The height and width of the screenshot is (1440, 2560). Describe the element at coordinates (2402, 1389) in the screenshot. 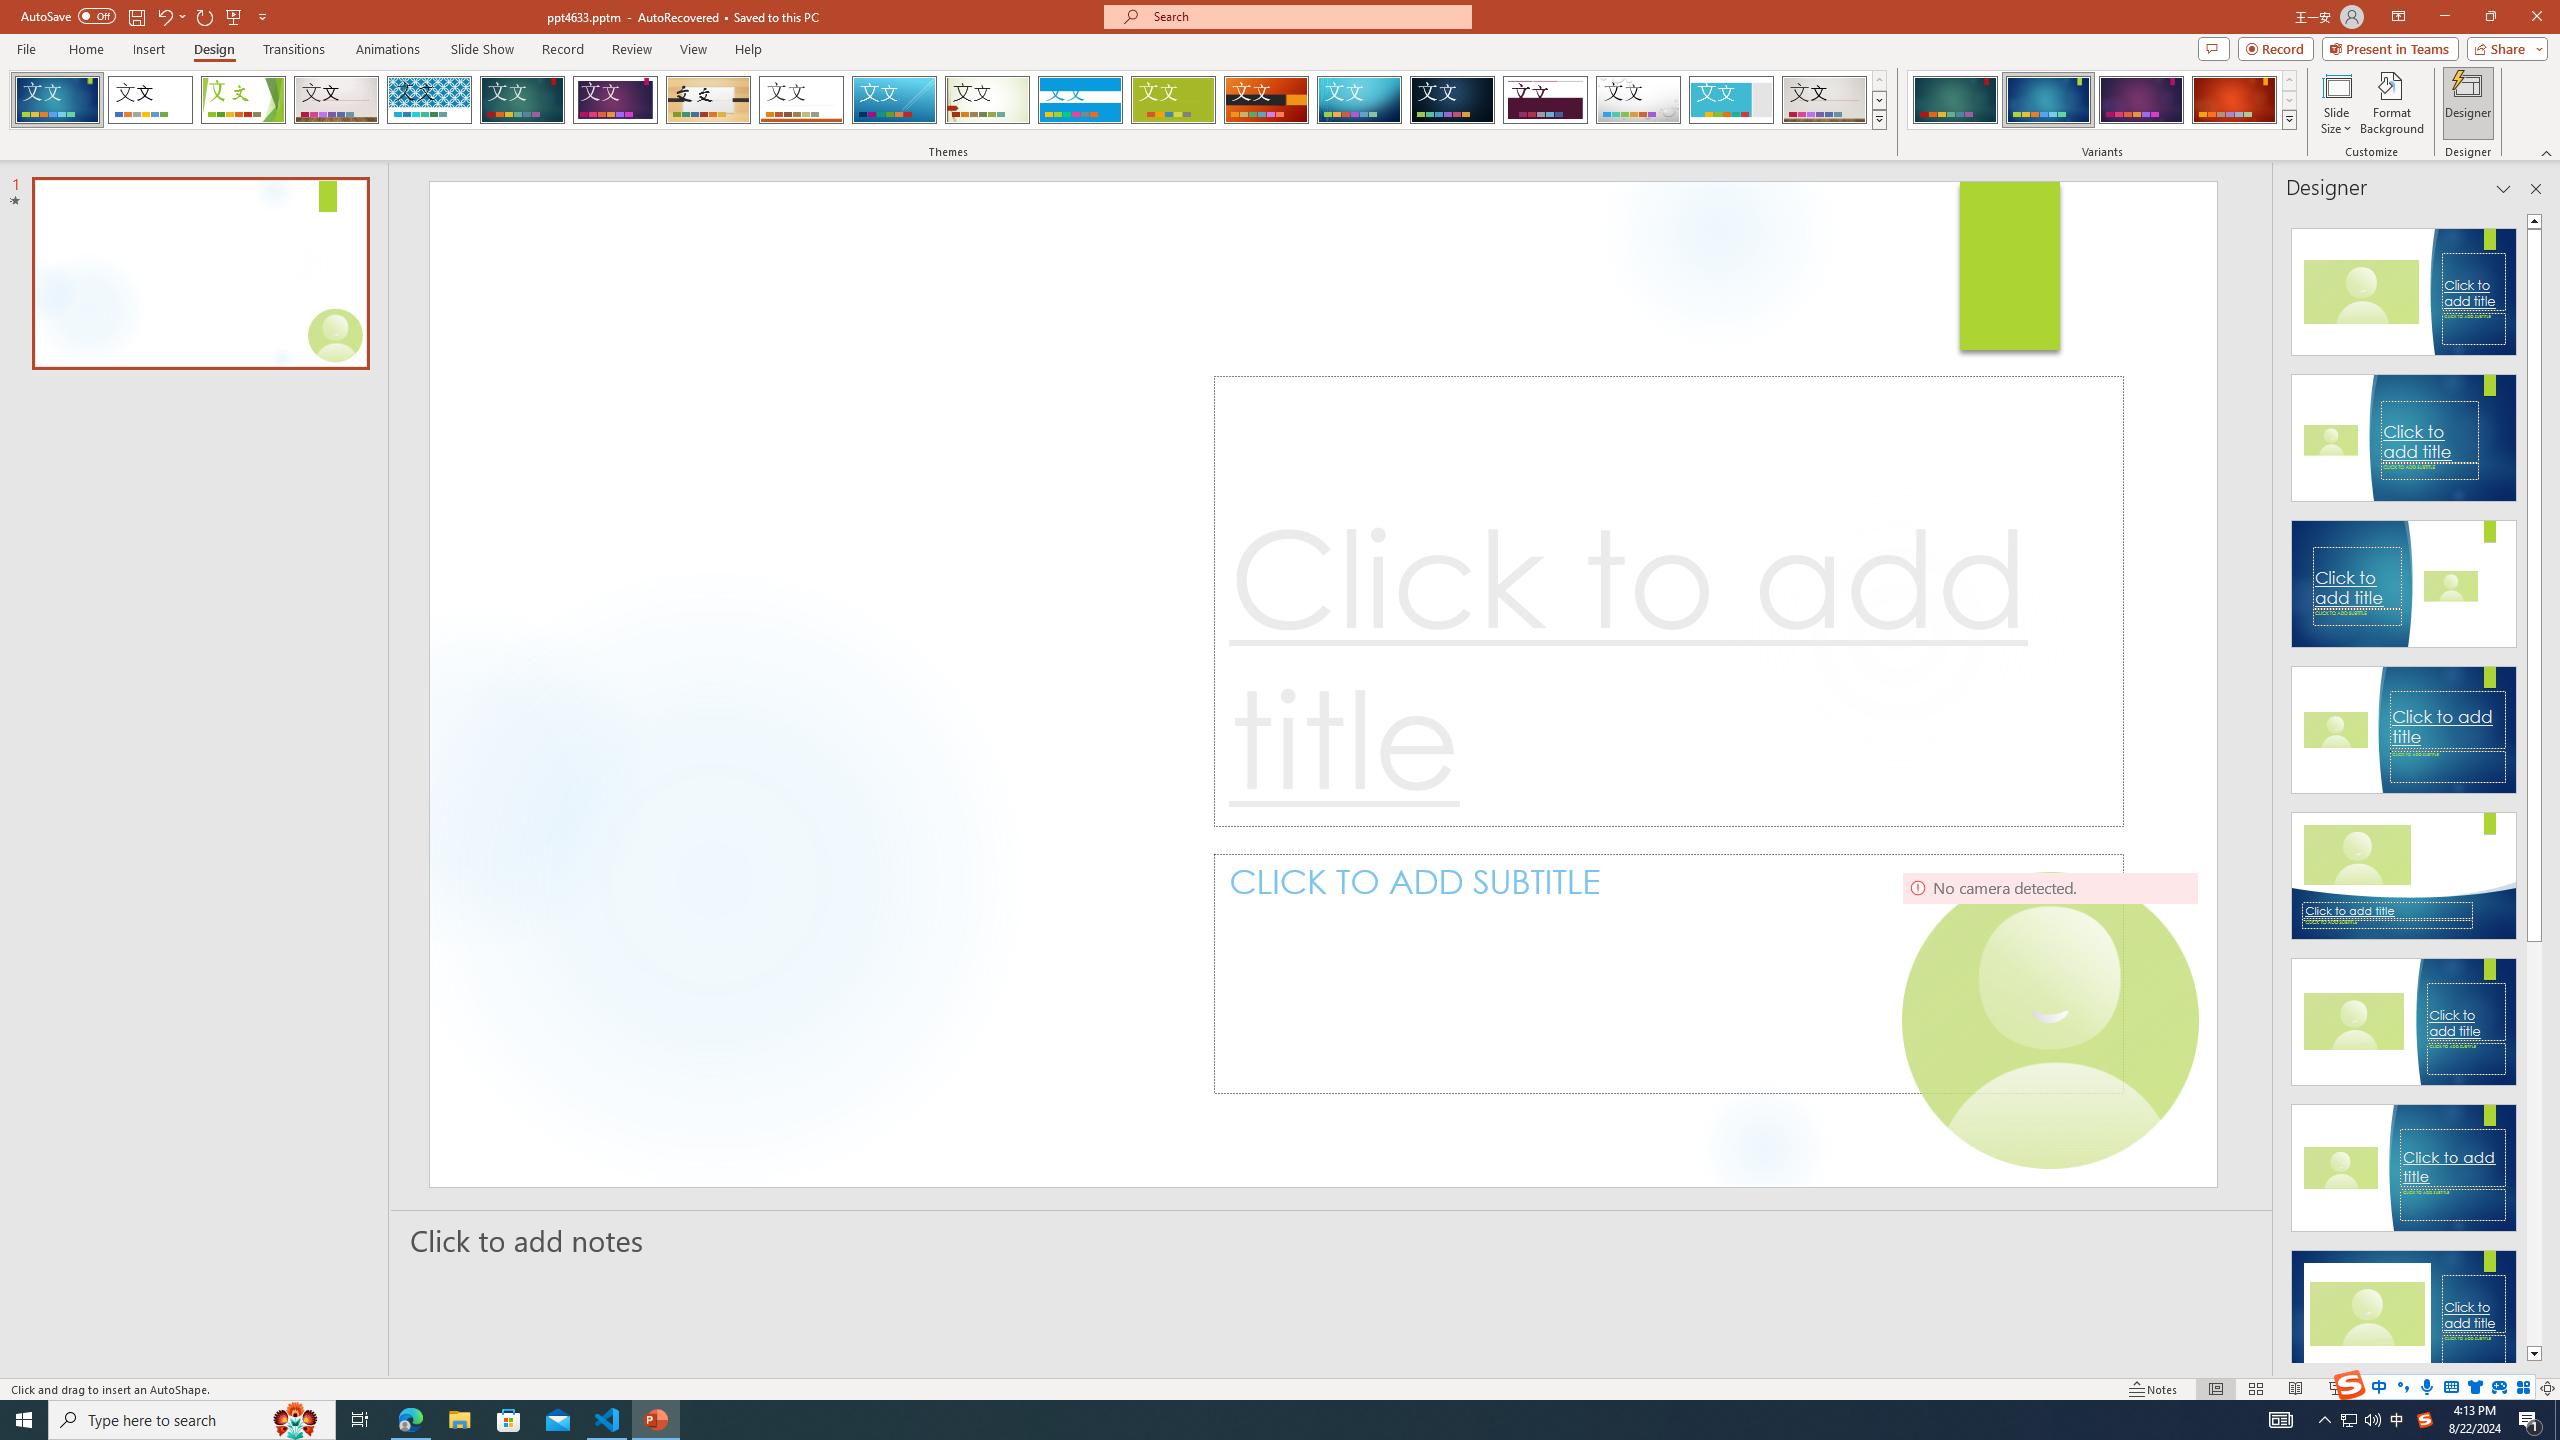

I see `Zoom Out` at that location.